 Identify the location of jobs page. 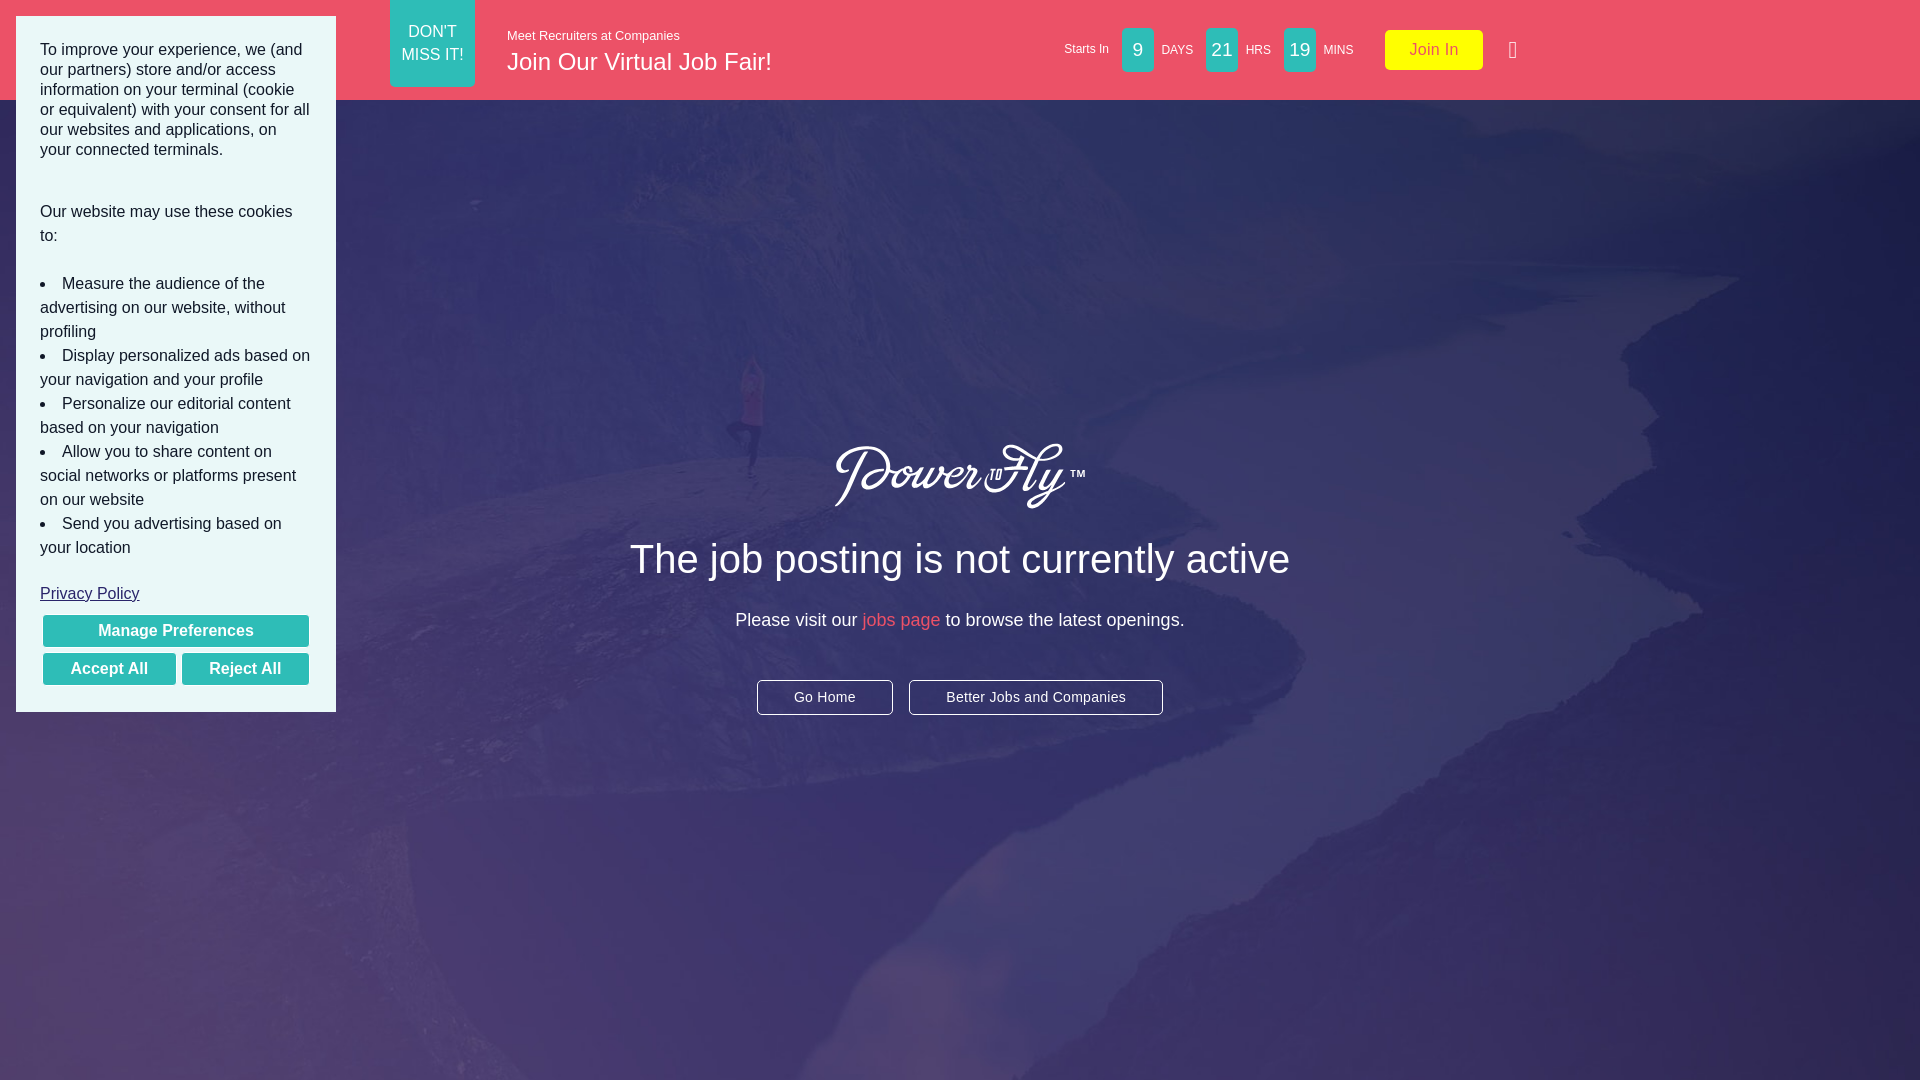
(901, 620).